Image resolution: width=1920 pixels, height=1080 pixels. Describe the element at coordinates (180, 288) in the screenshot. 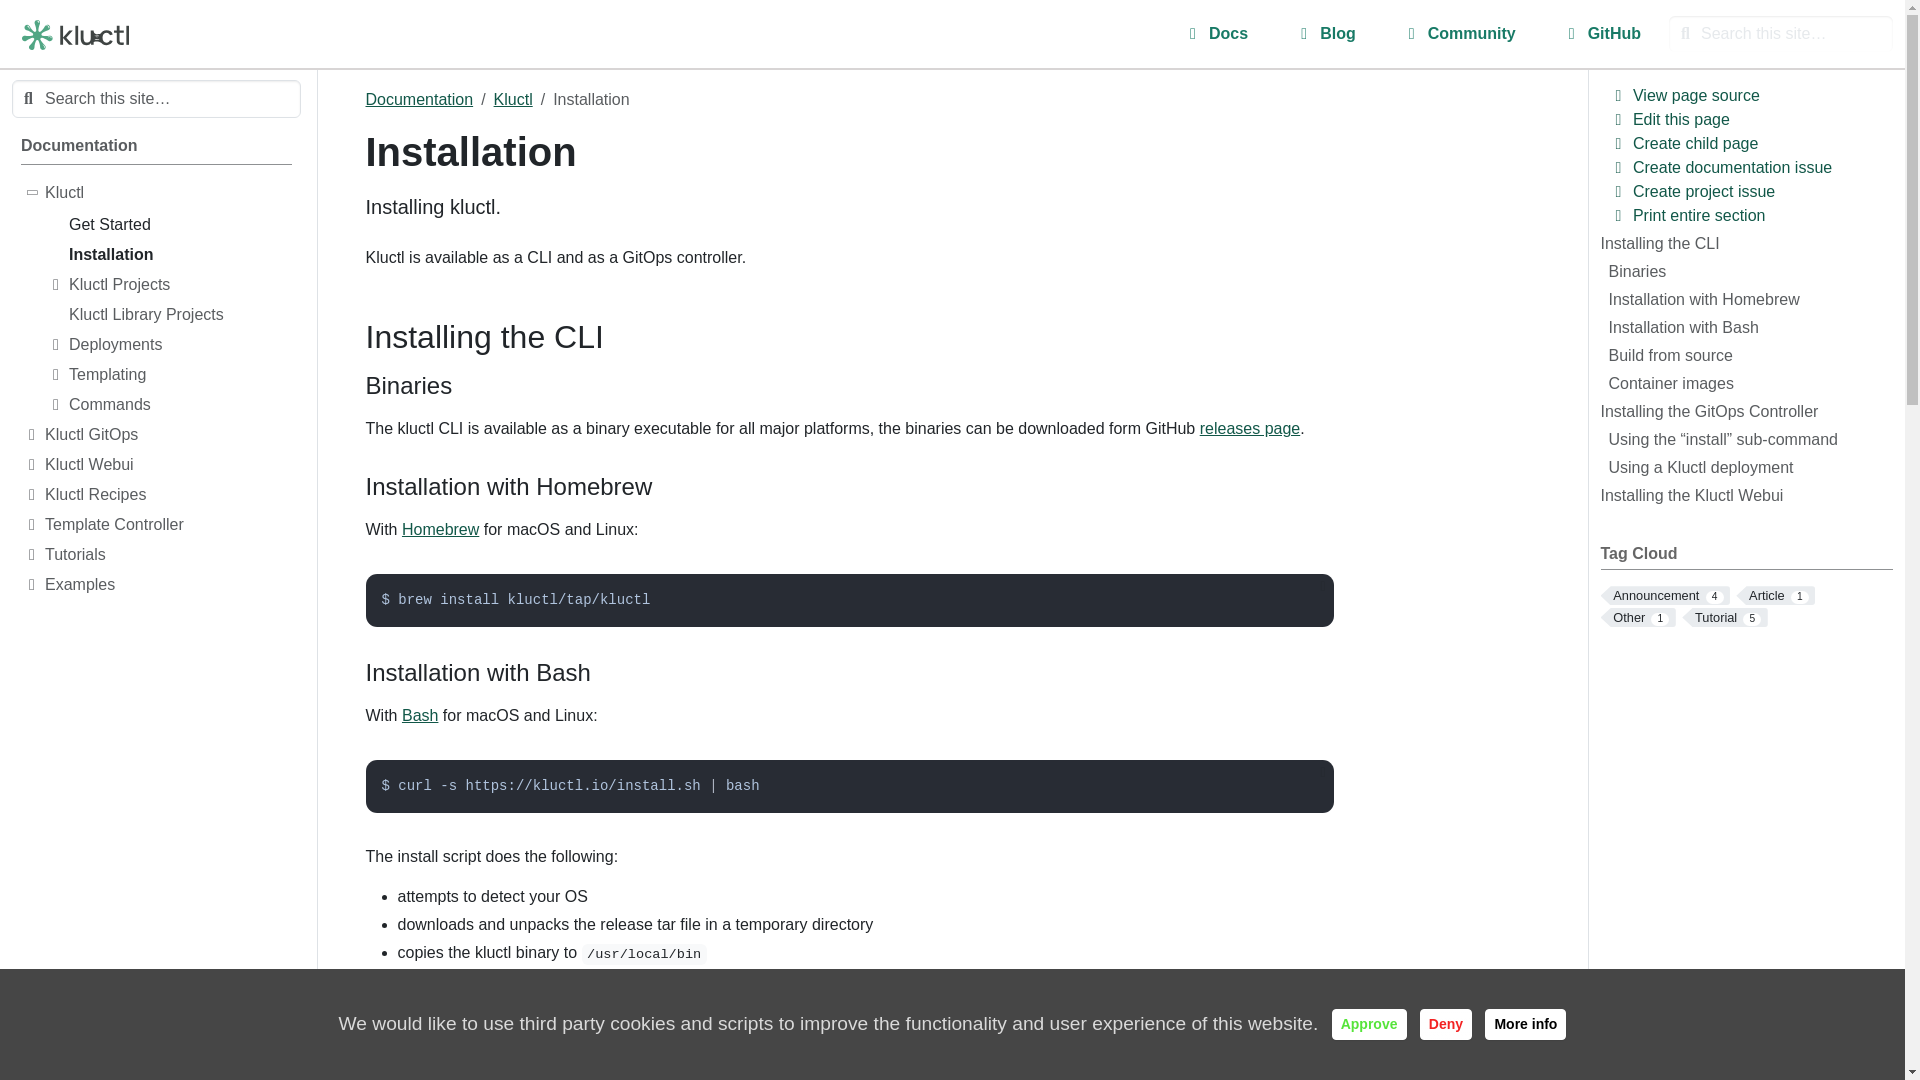

I see `Kluctl Projects` at that location.